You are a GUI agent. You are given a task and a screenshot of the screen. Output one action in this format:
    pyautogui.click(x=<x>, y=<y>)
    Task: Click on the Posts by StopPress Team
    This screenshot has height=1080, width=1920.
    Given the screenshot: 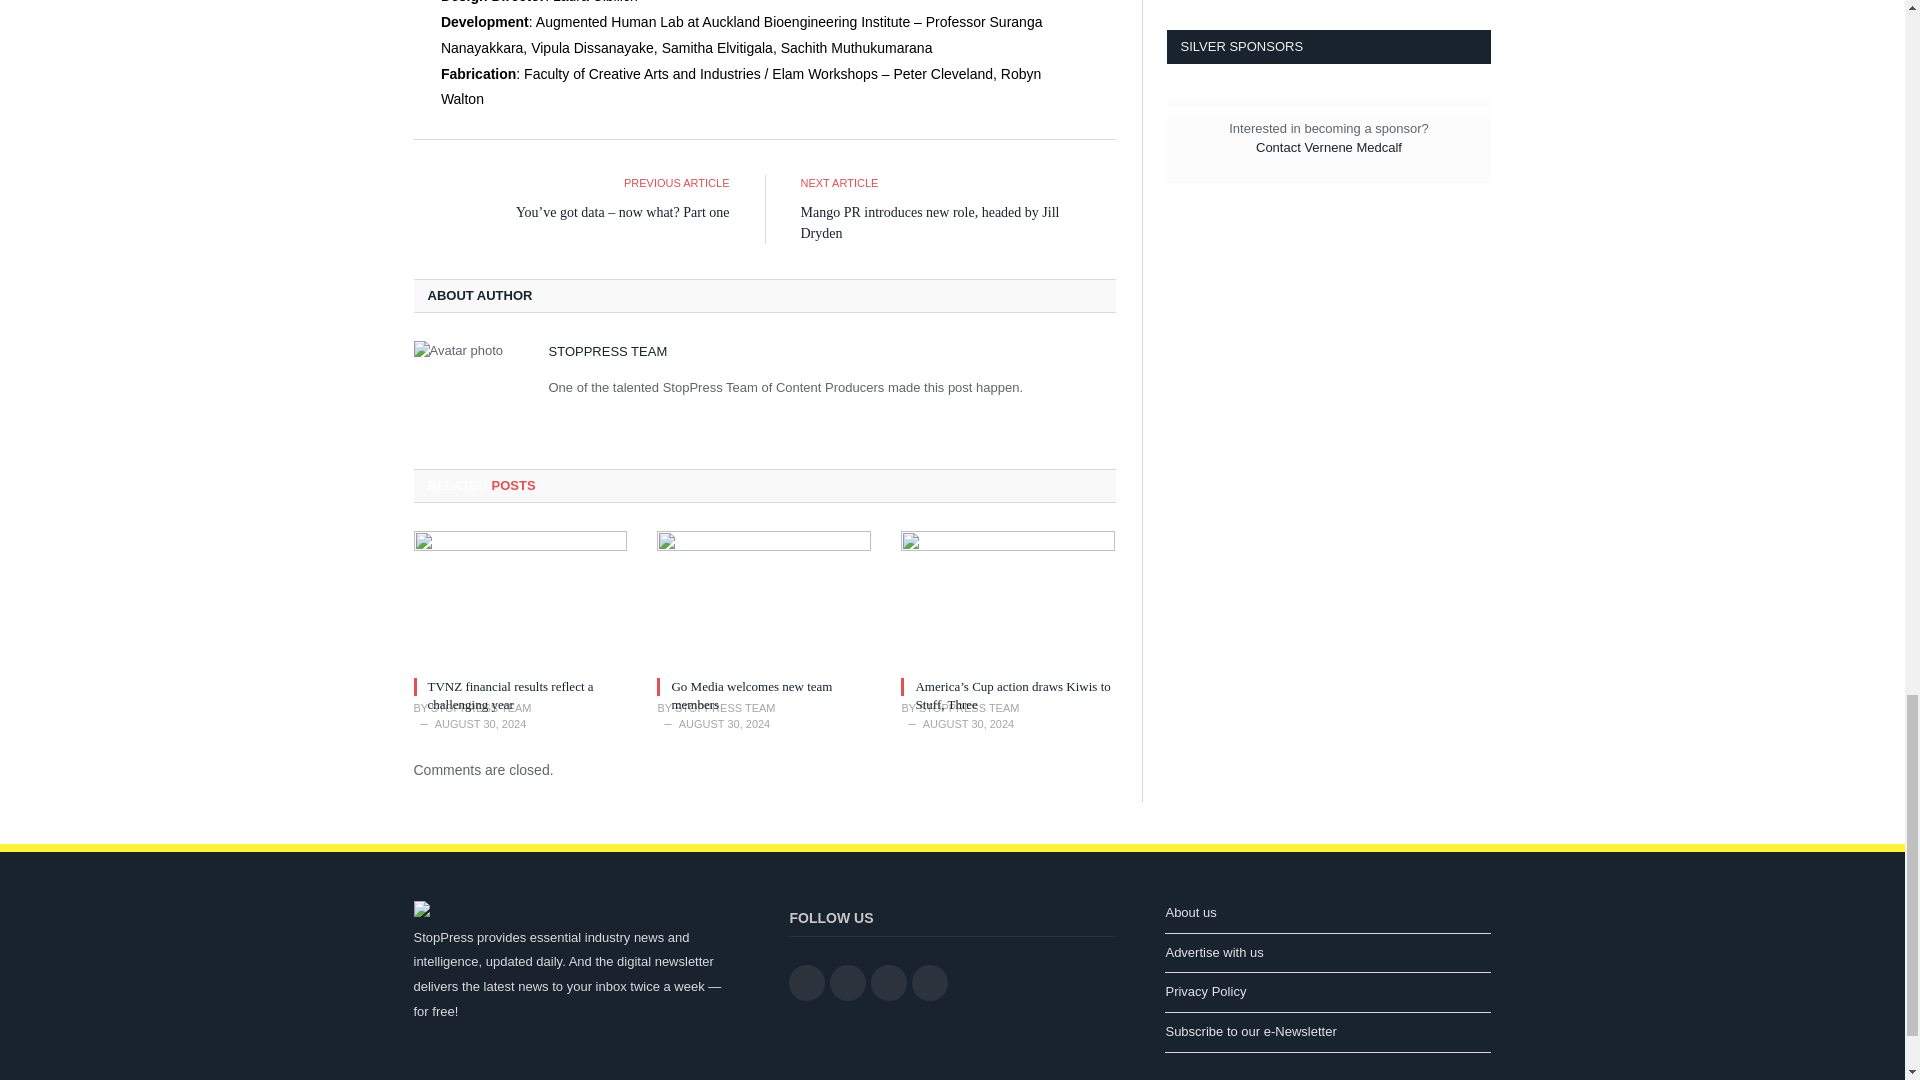 What is the action you would take?
    pyautogui.click(x=480, y=708)
    